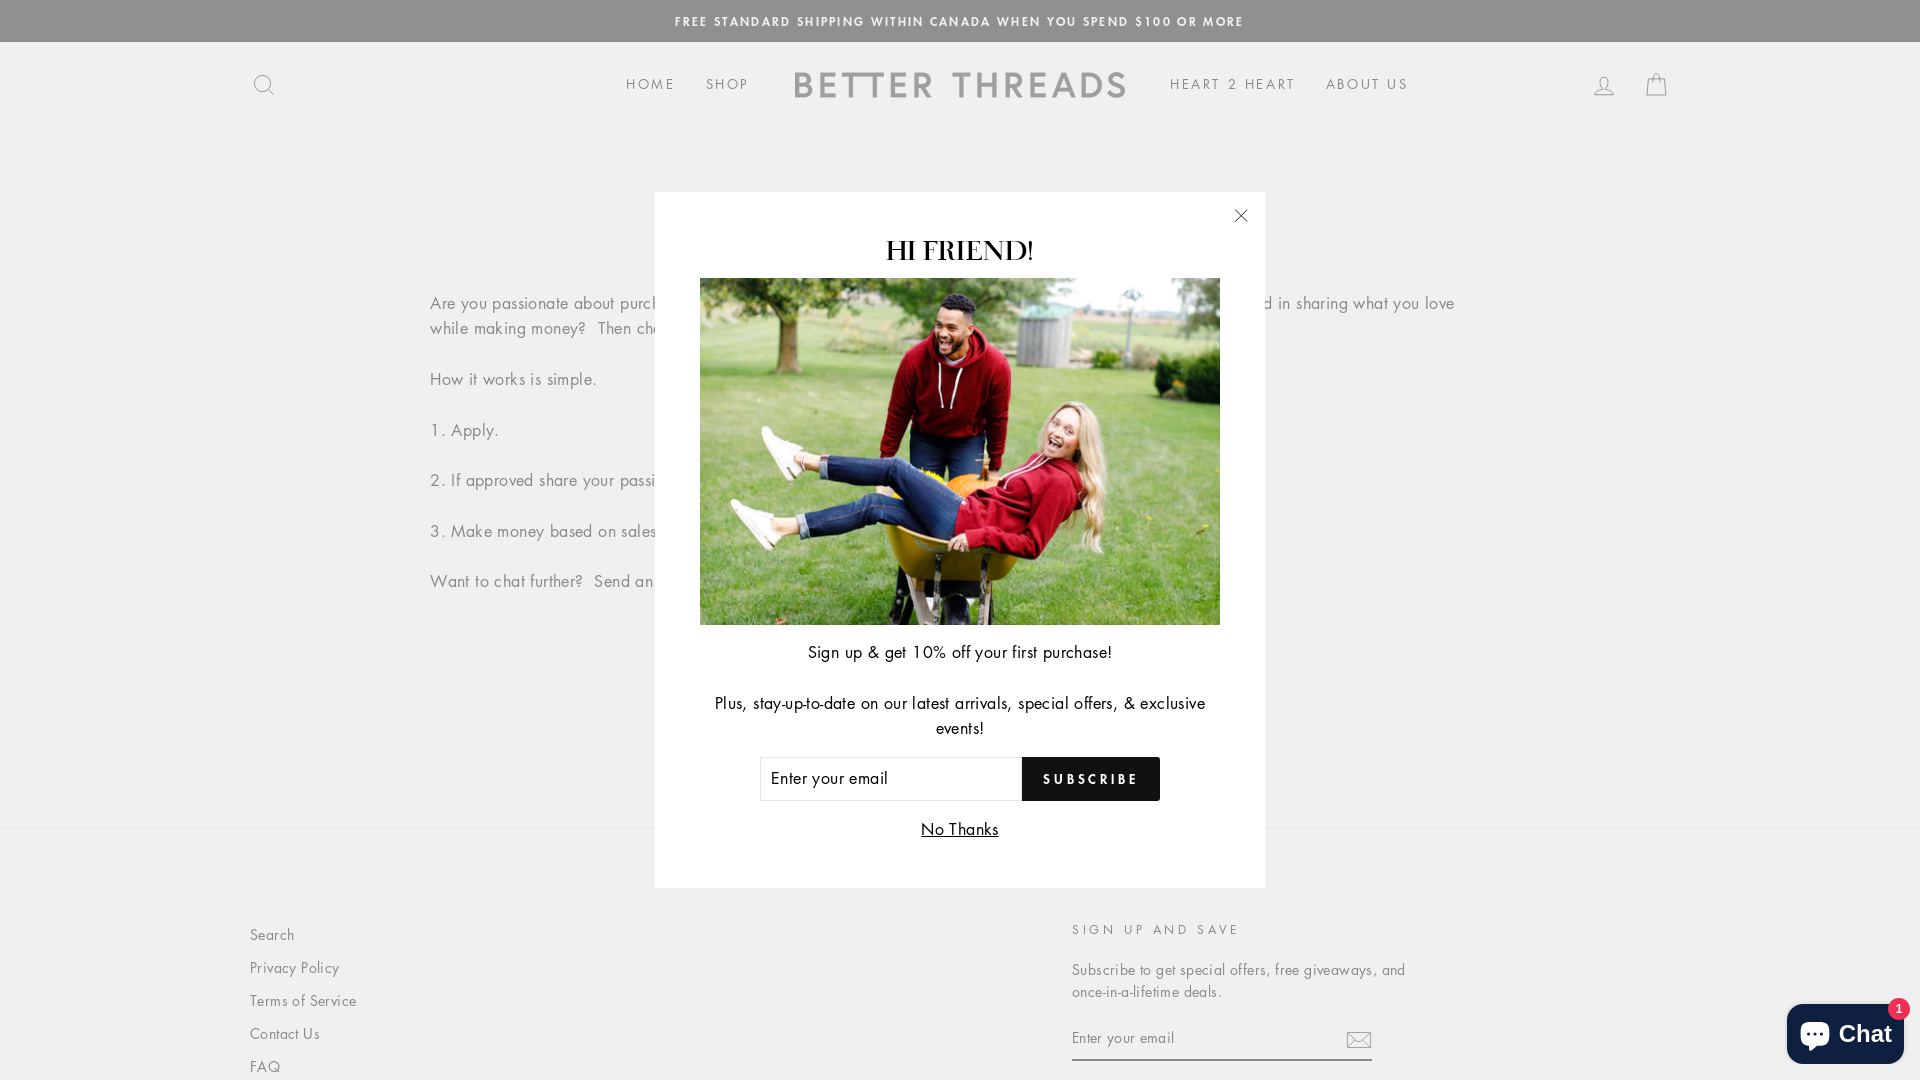 The width and height of the screenshot is (1920, 1080). I want to click on SEARCH, so click(264, 84).